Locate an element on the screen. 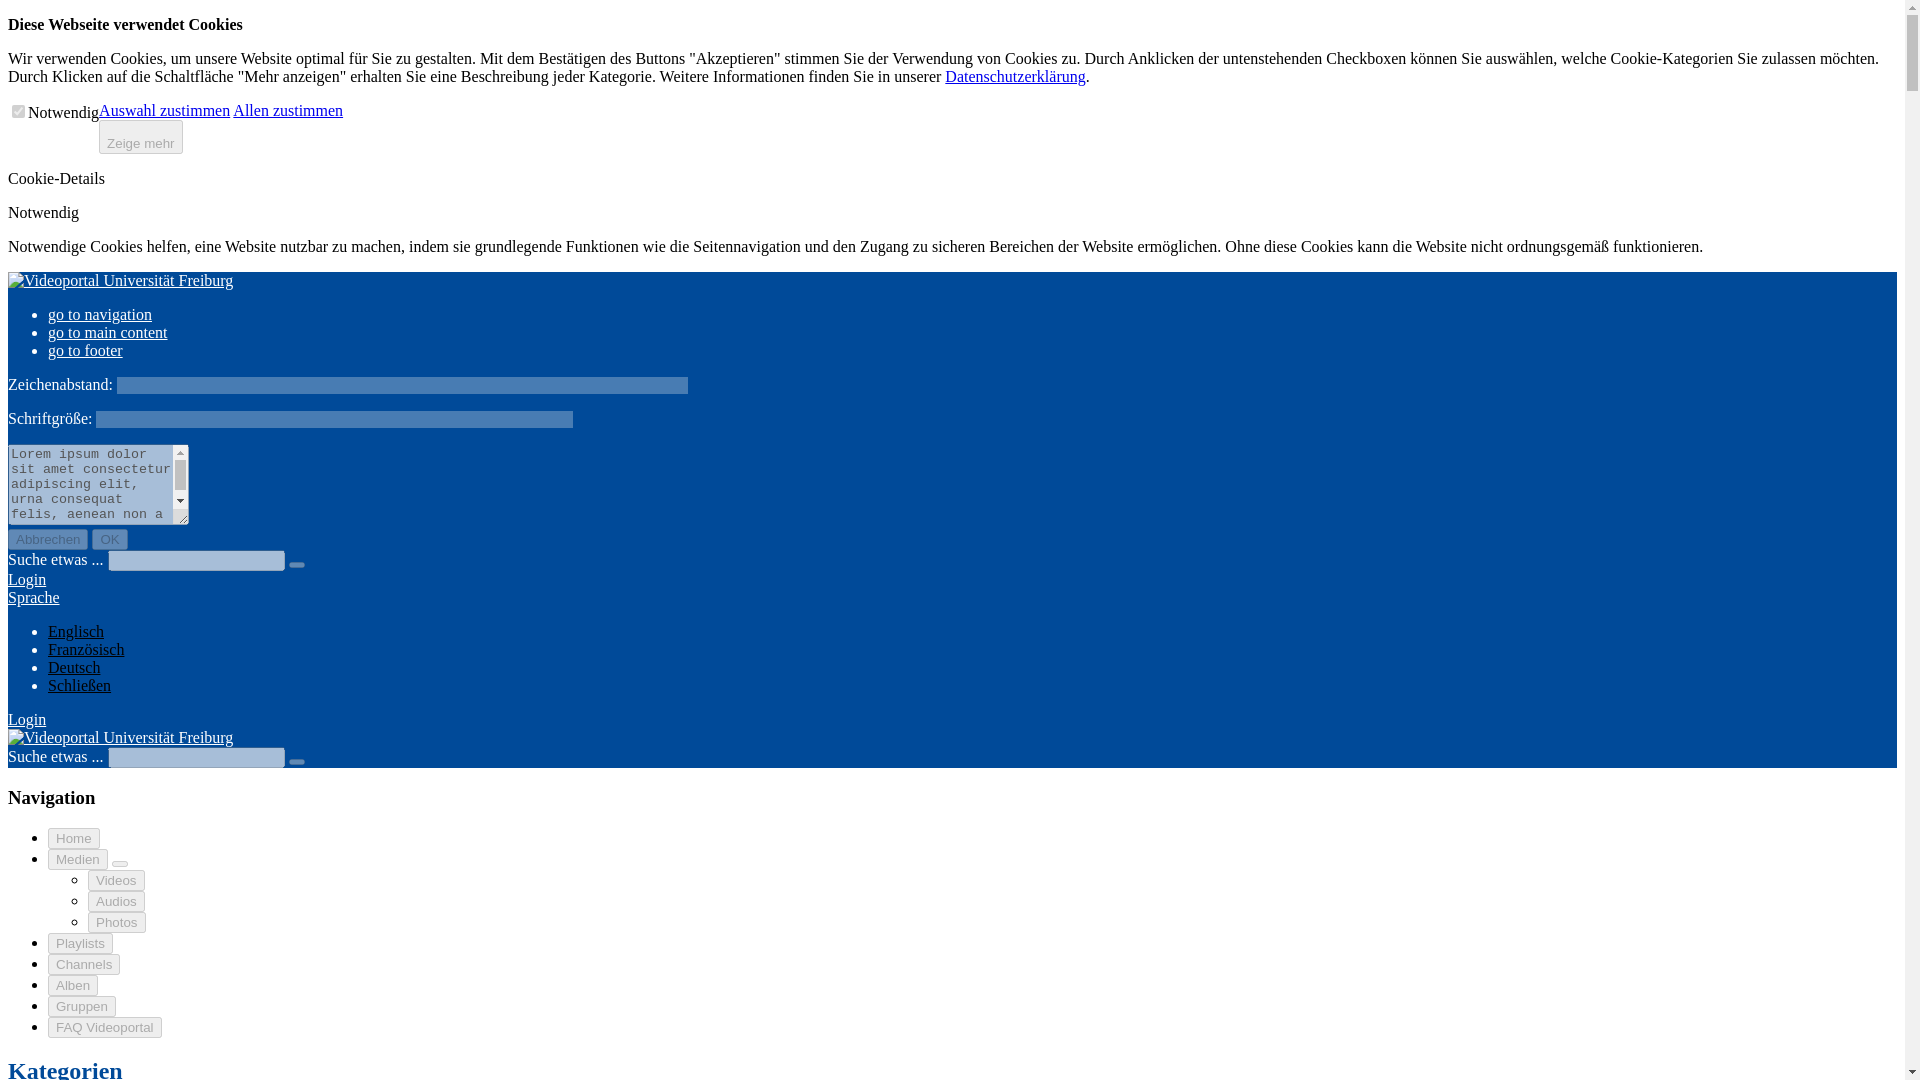 The height and width of the screenshot is (1080, 1920). Gruppen is located at coordinates (82, 1006).